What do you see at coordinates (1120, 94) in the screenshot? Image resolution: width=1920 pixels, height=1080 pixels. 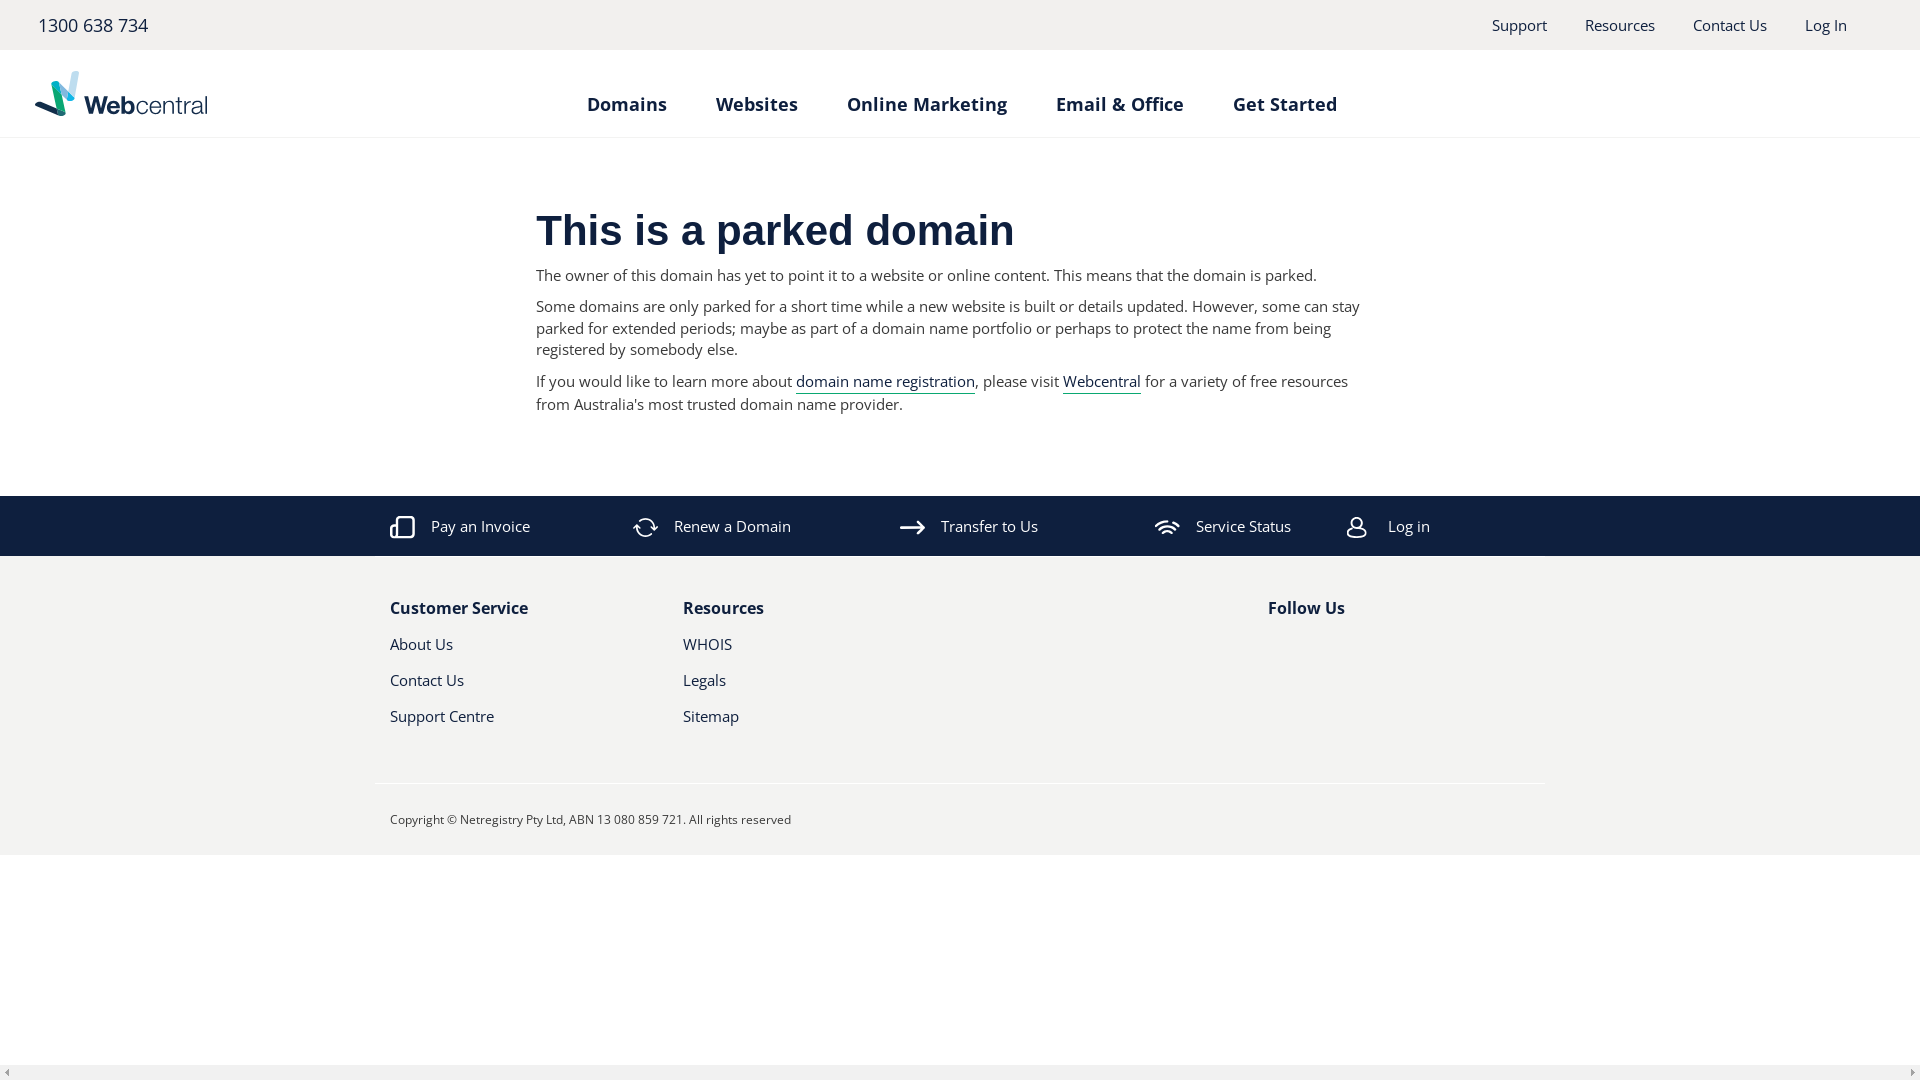 I see `Email & Office` at bounding box center [1120, 94].